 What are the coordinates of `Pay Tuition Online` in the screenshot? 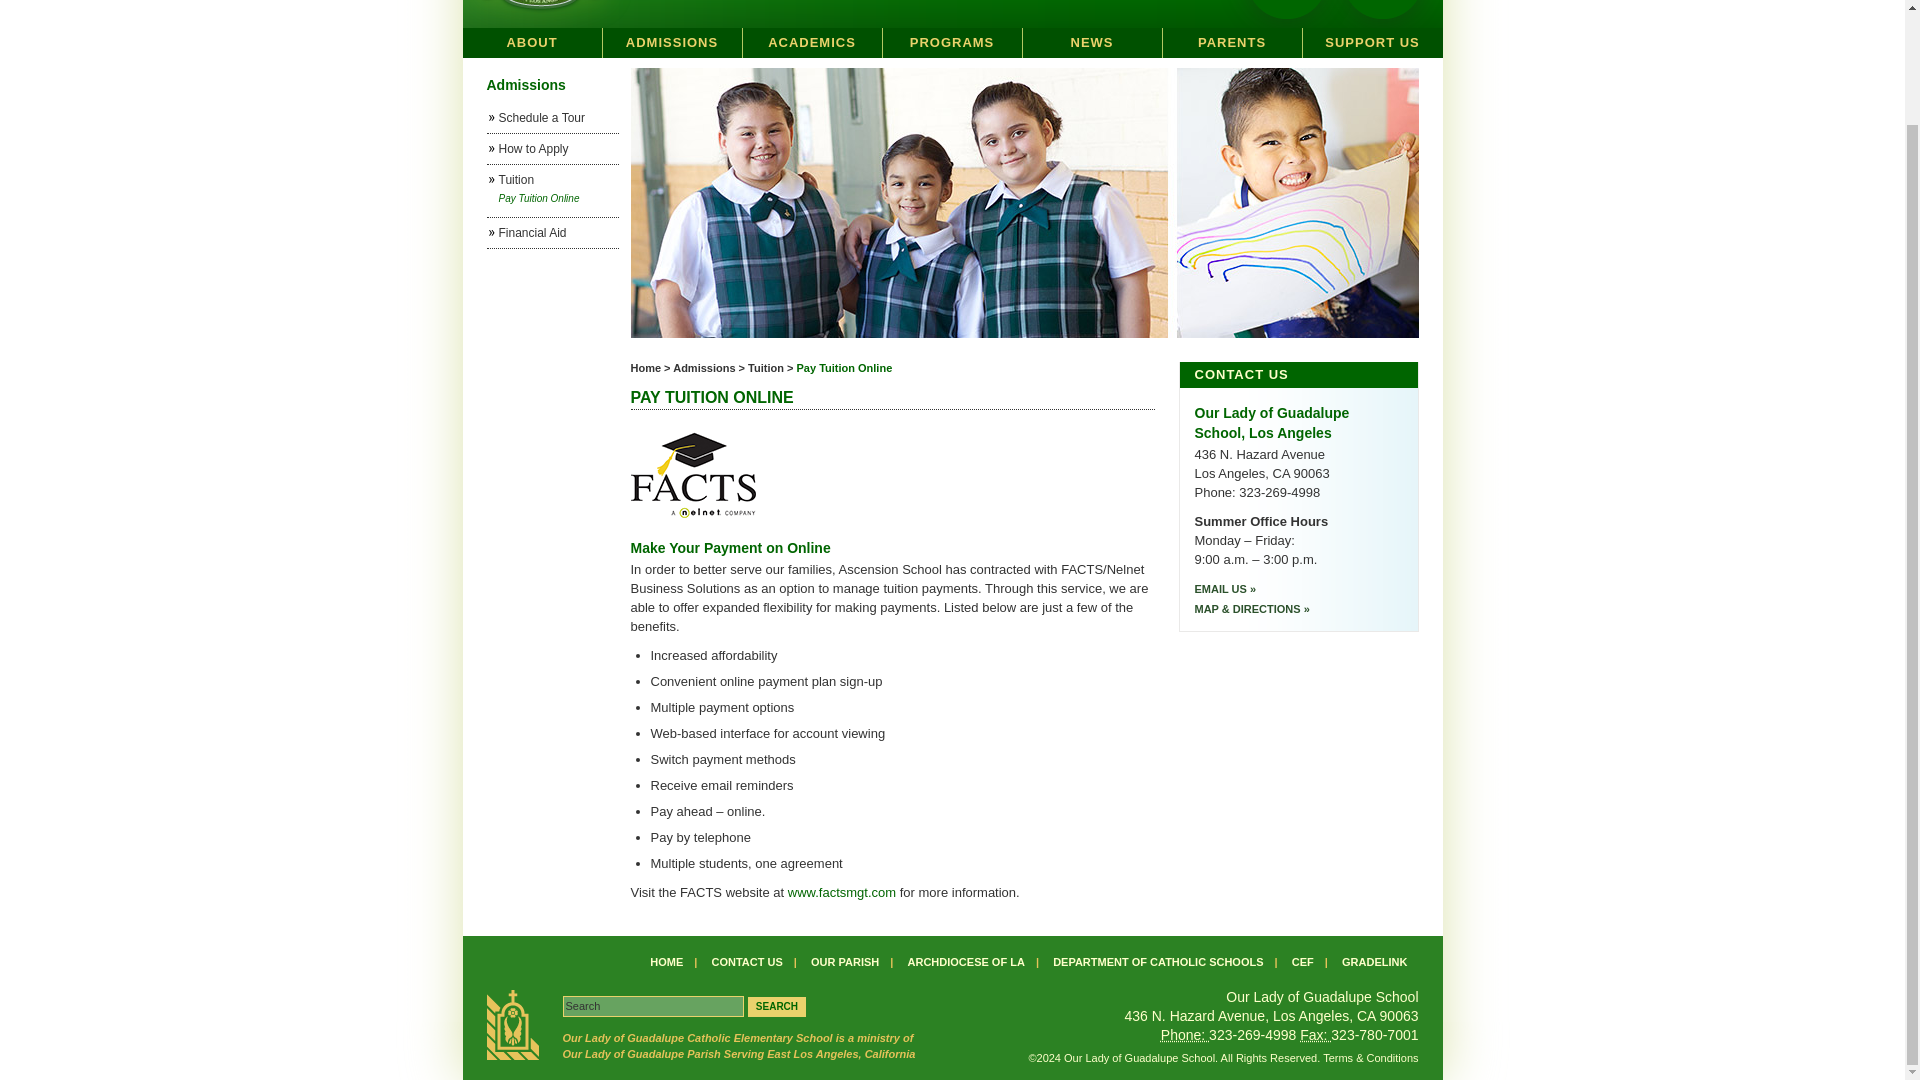 It's located at (844, 367).